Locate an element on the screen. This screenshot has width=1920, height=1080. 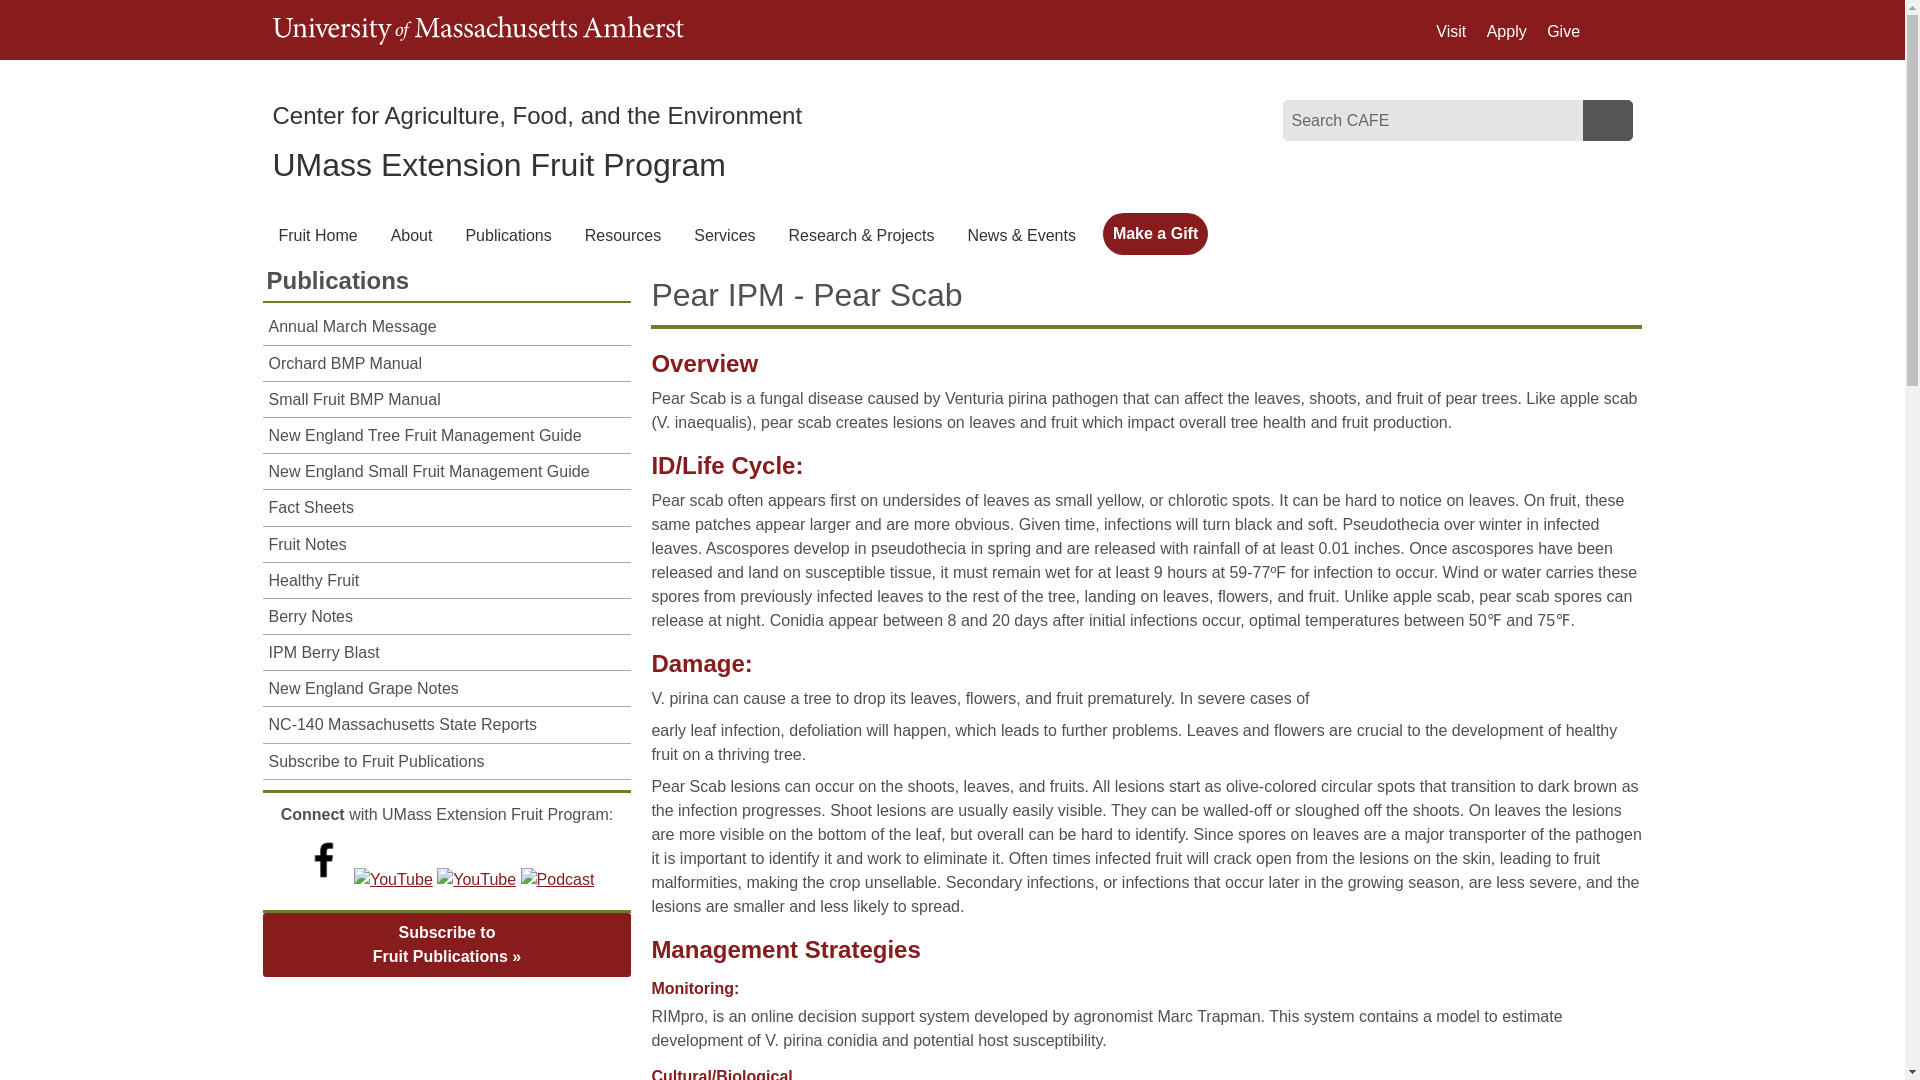
The University of Massachusetts Amherst is located at coordinates (478, 30).